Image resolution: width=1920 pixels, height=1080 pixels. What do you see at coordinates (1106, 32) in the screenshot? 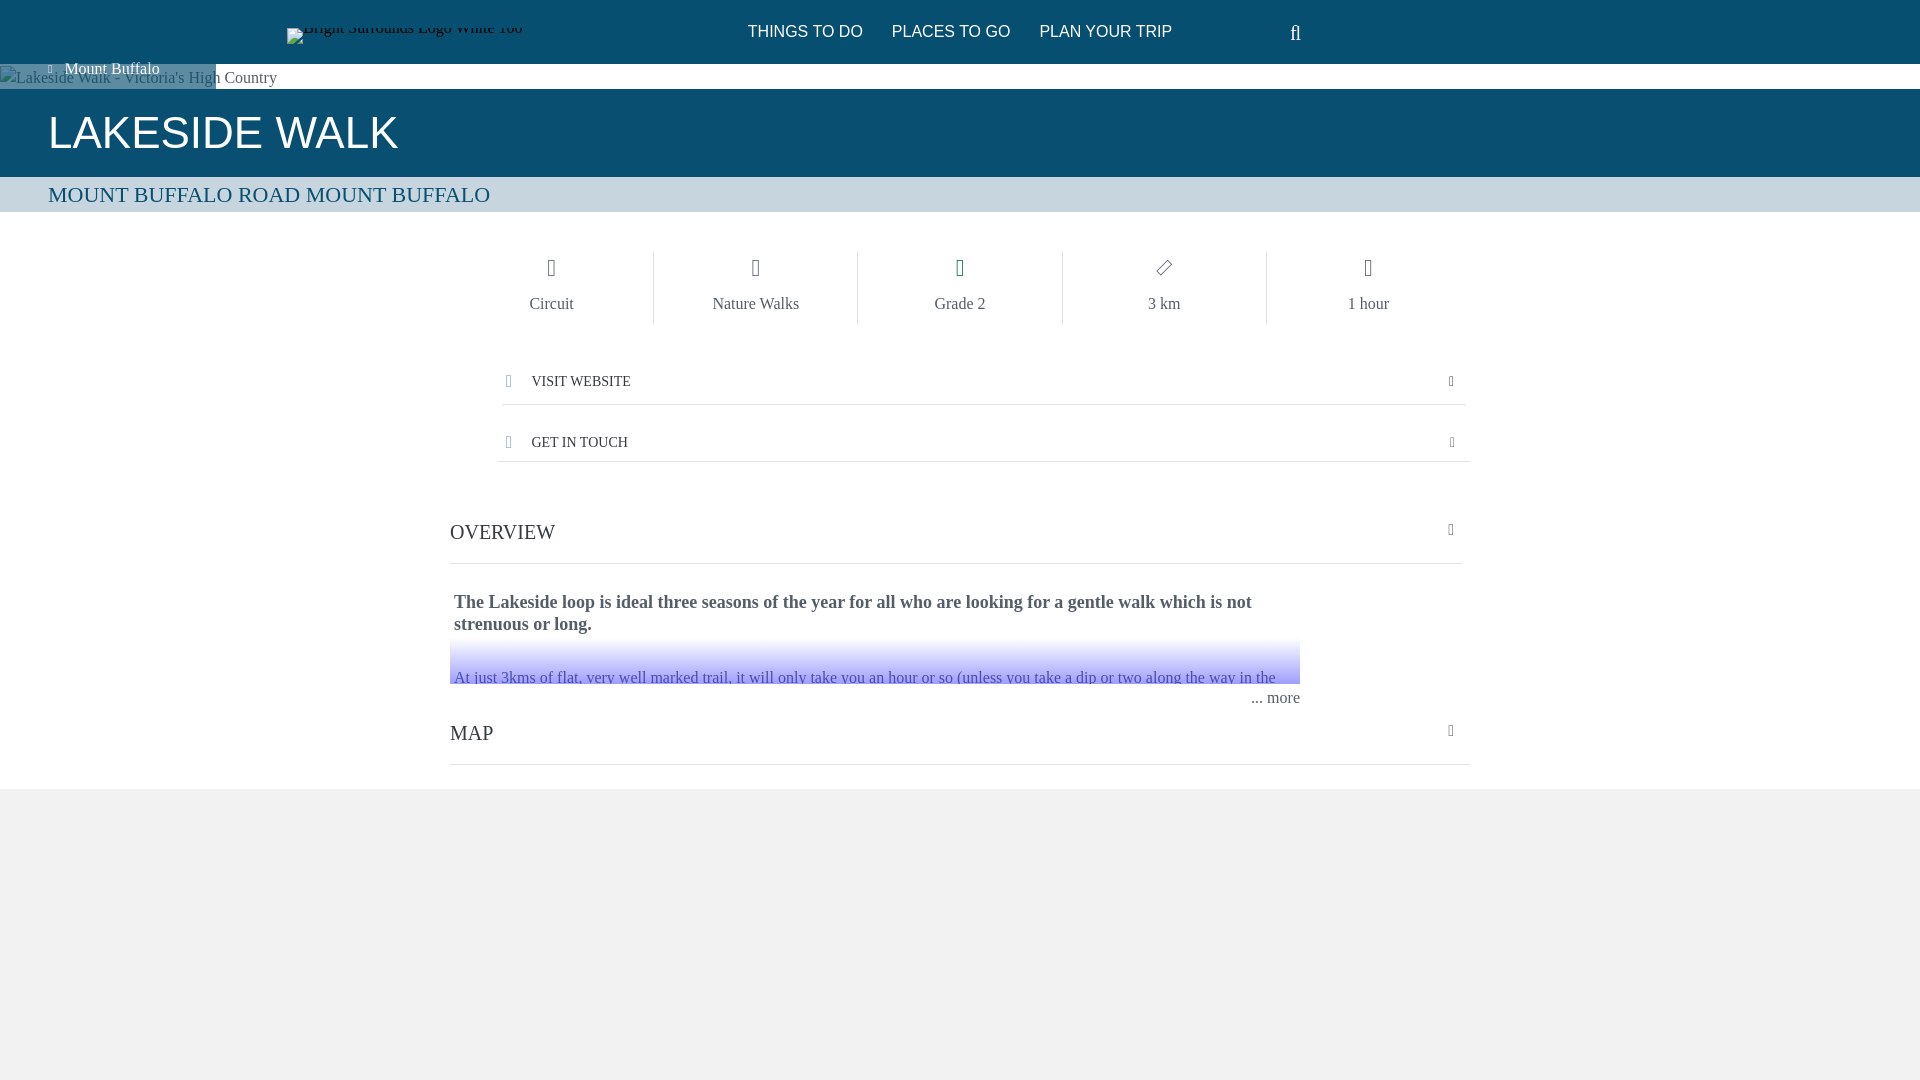
I see `PLAN YOUR TRIP` at bounding box center [1106, 32].